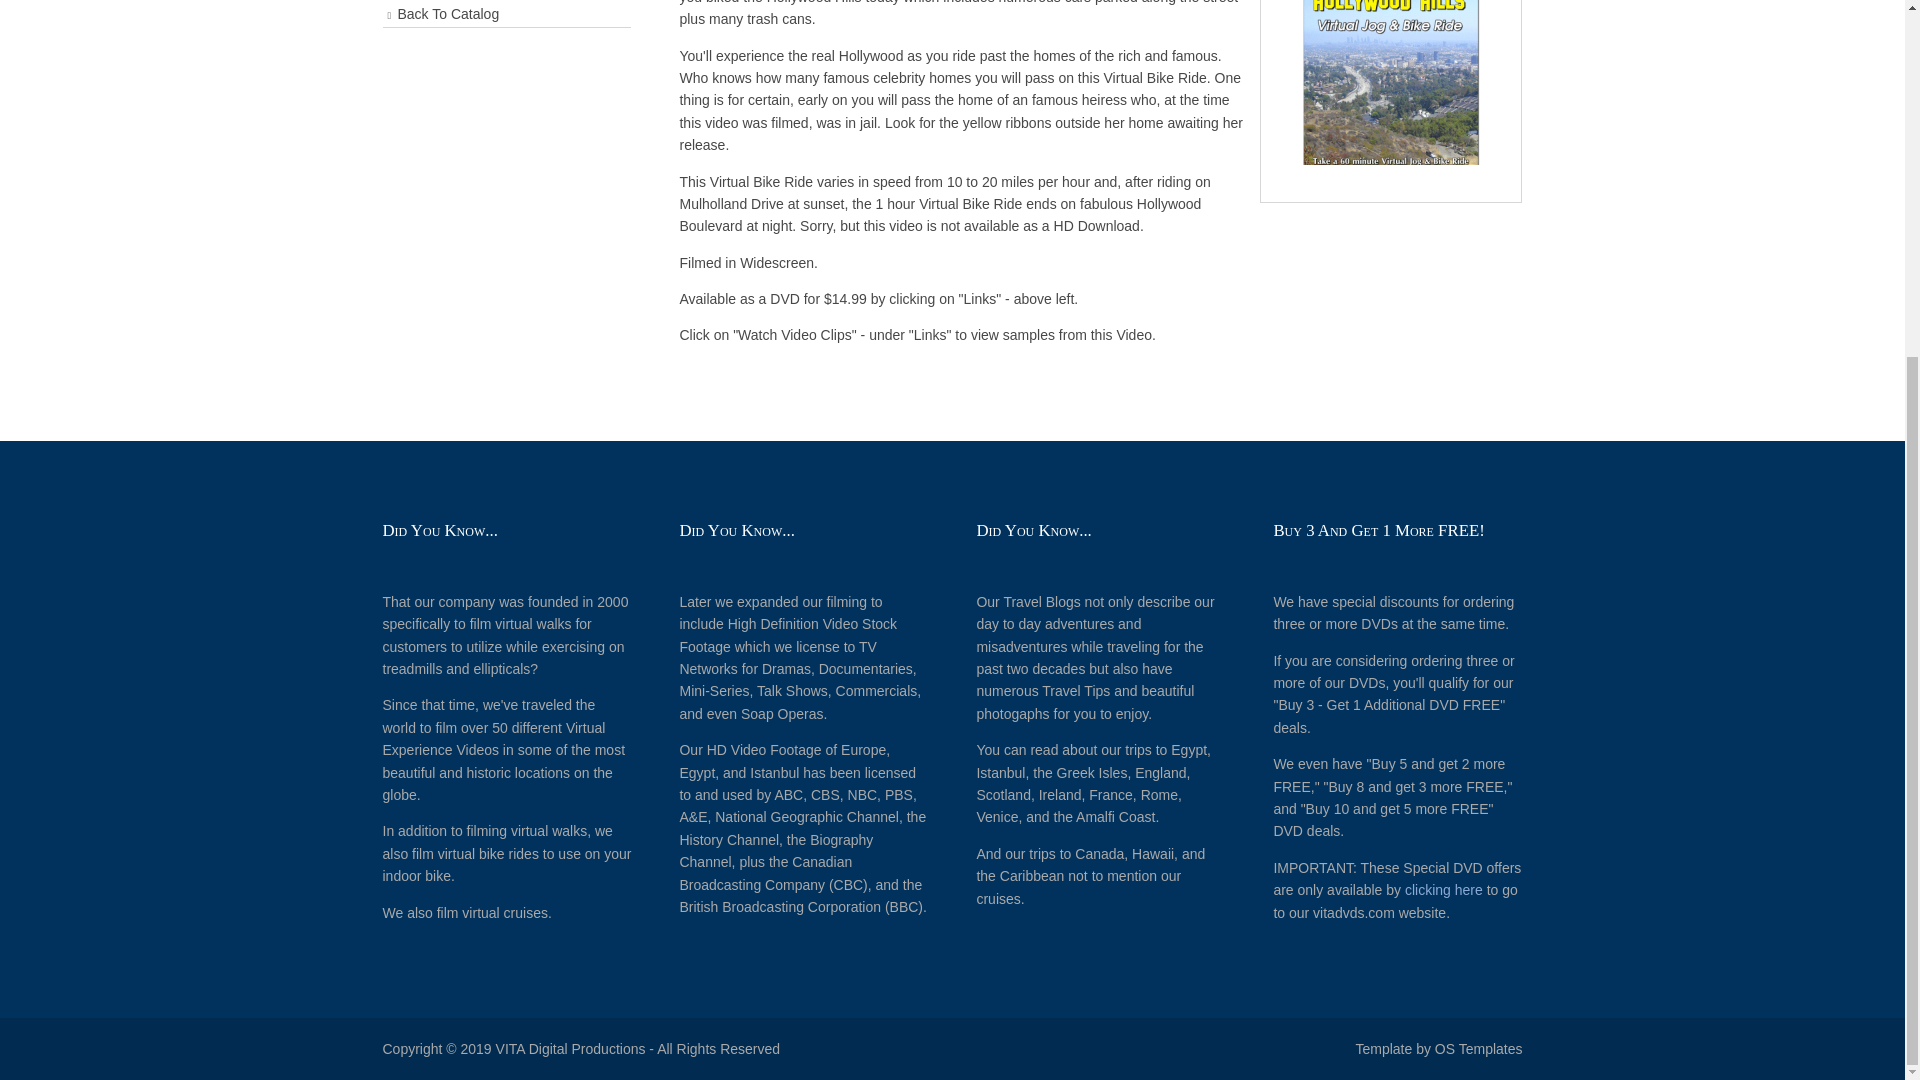 The height and width of the screenshot is (1080, 1920). Describe the element at coordinates (1478, 1049) in the screenshot. I see `OS Templates` at that location.